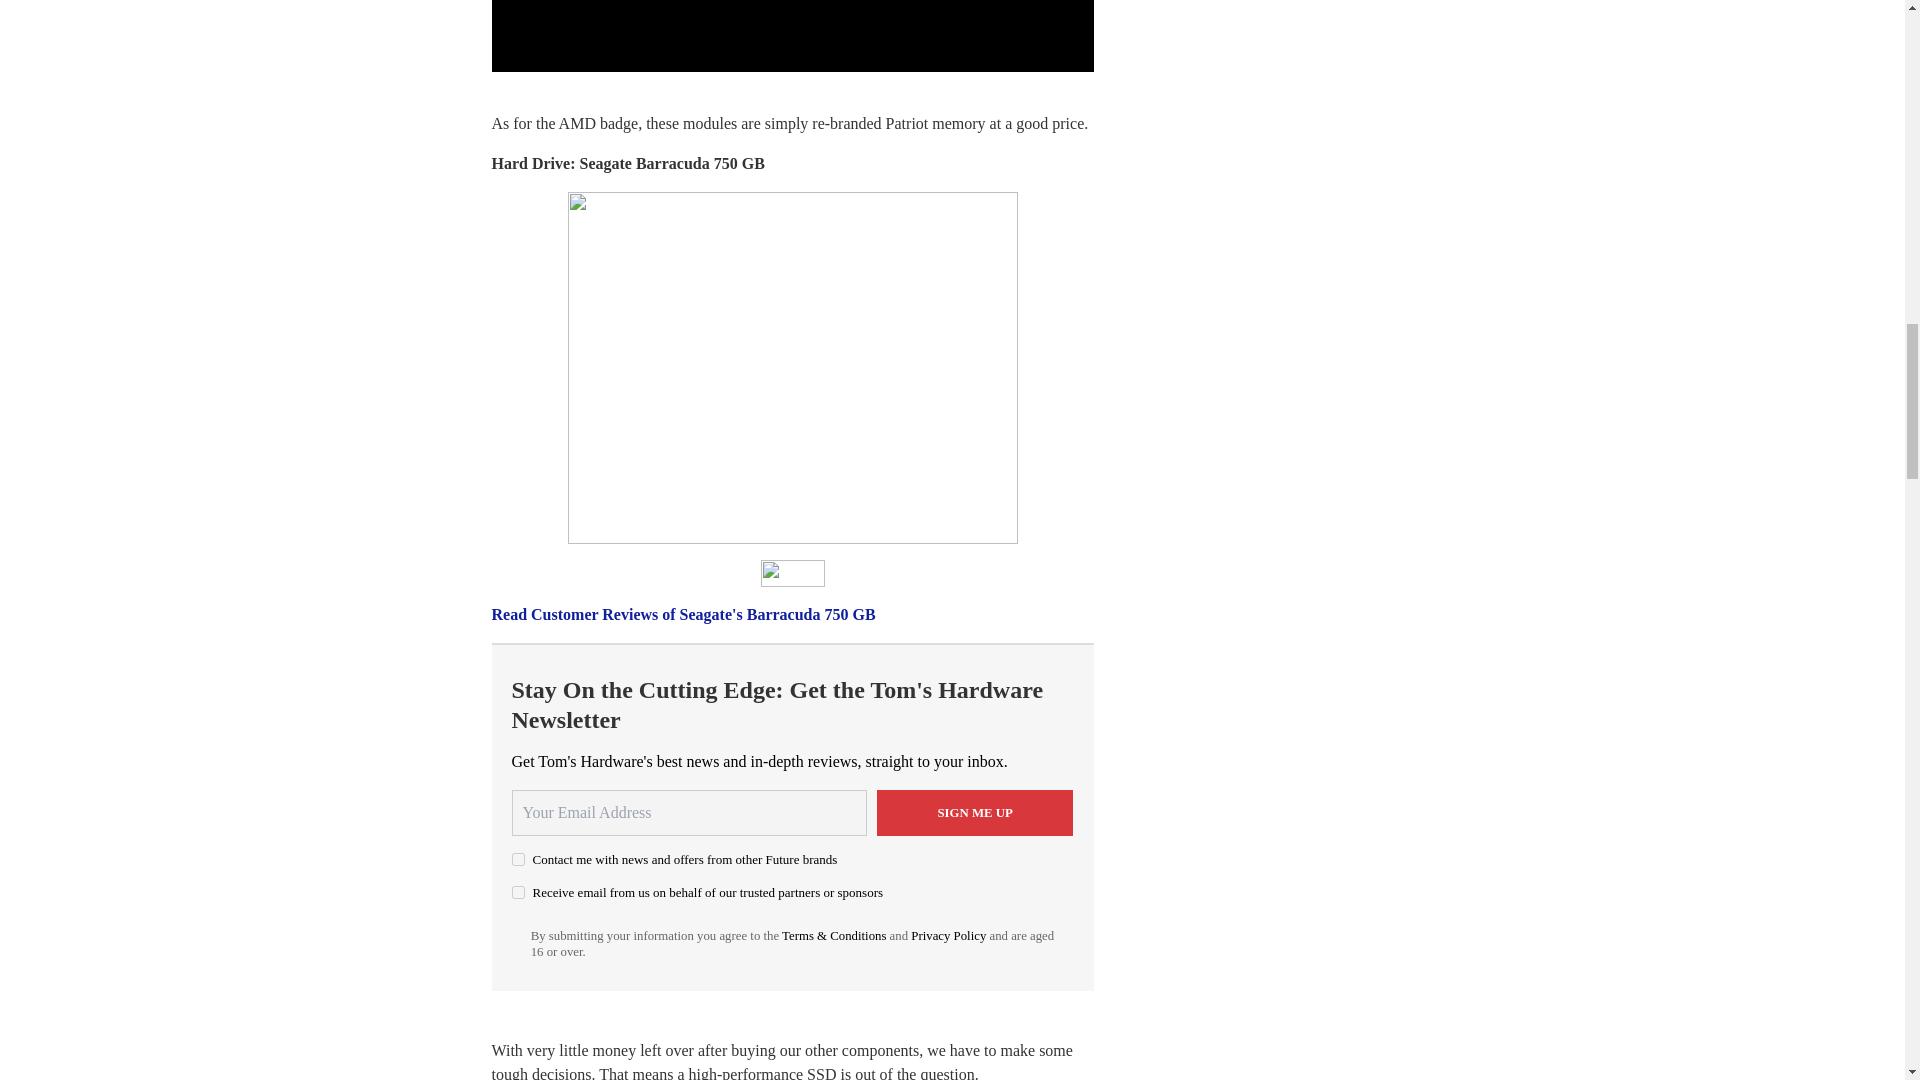  Describe the element at coordinates (518, 860) in the screenshot. I see `on` at that location.